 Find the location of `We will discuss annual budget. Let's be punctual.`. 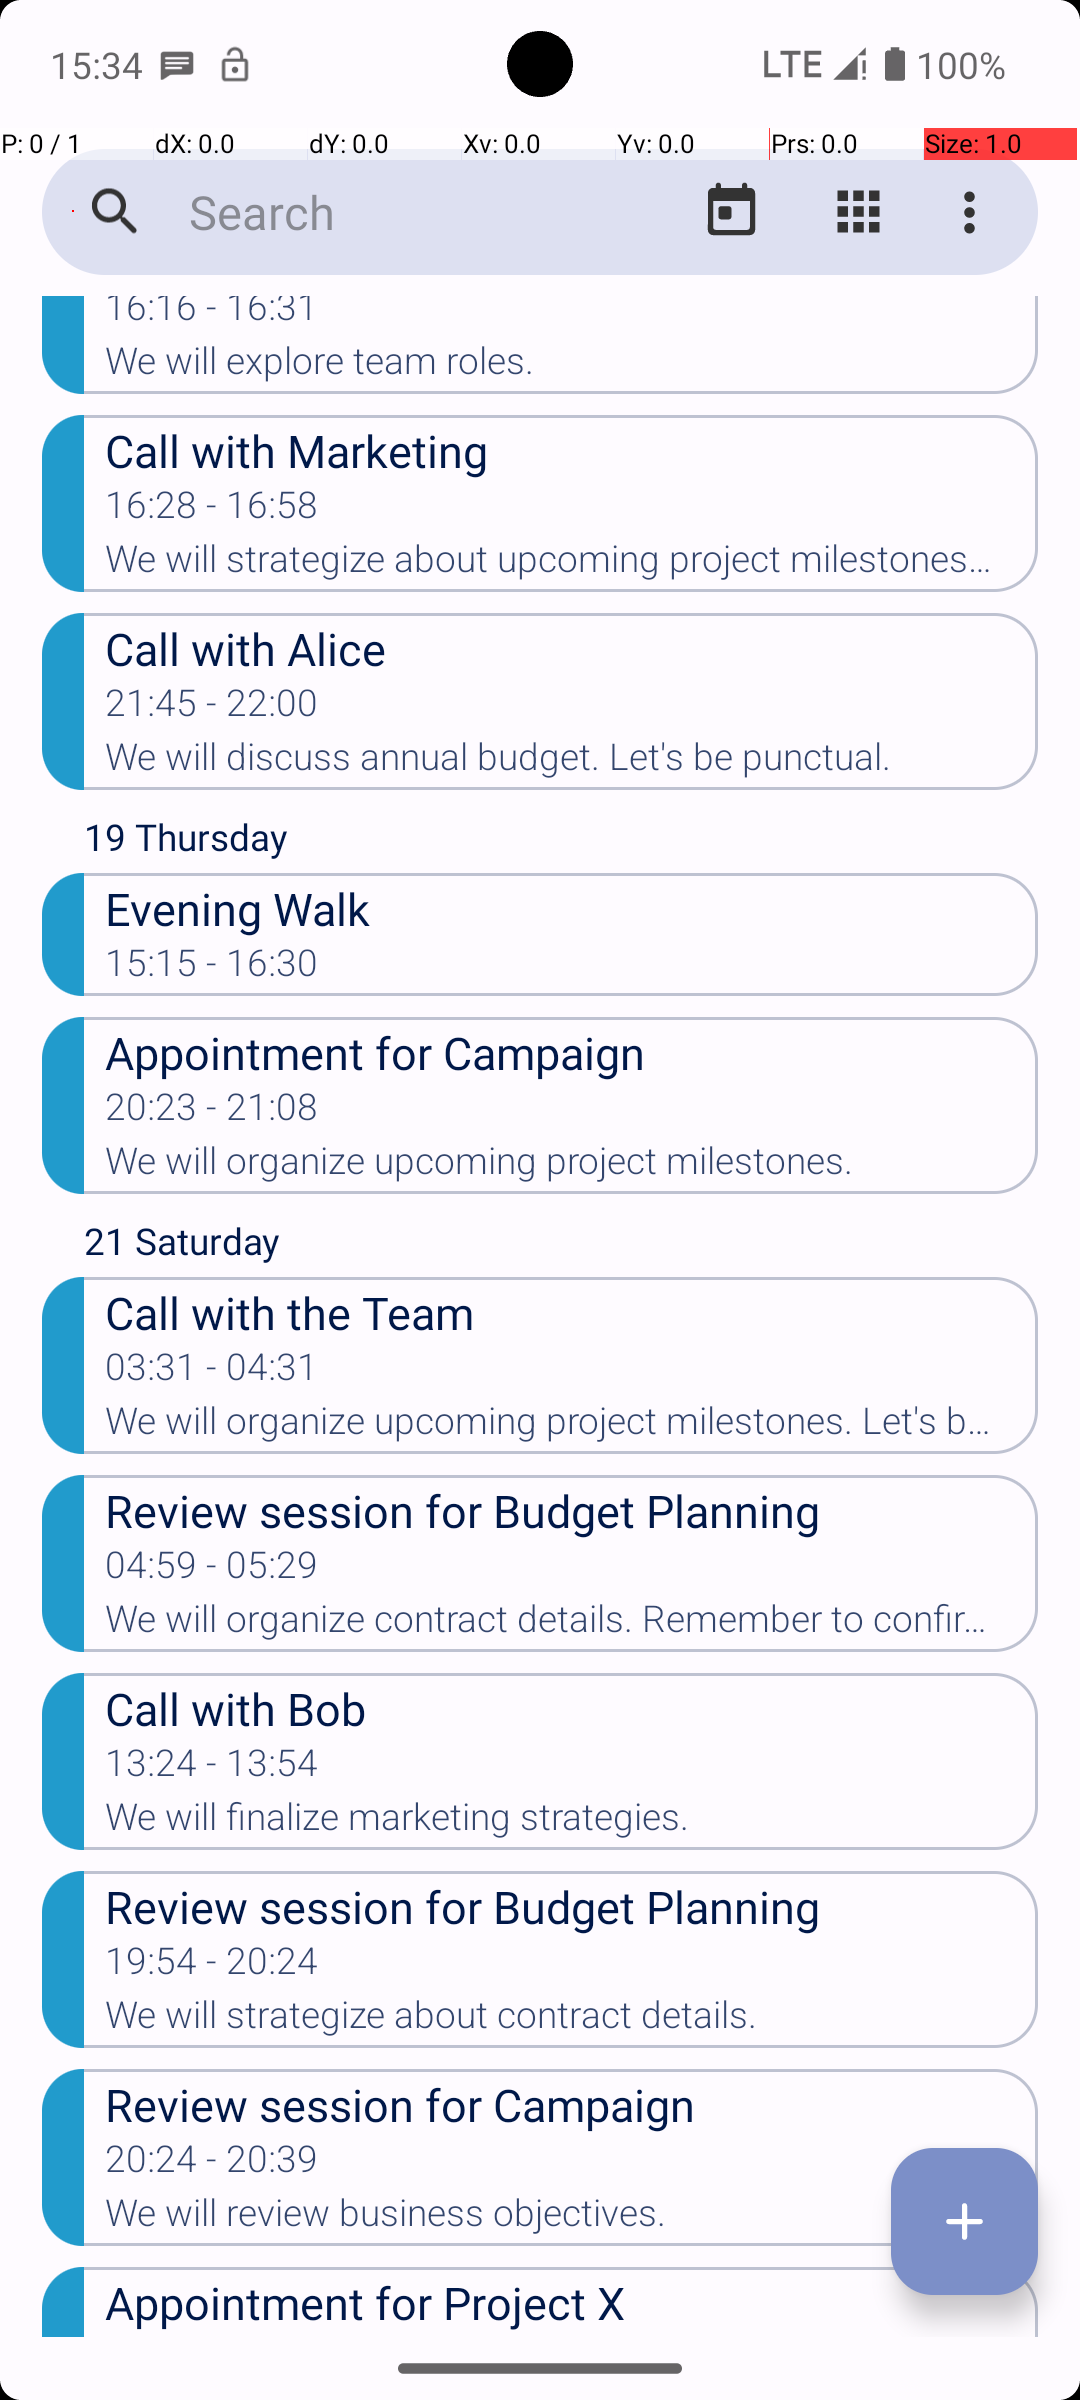

We will discuss annual budget. Let's be punctual. is located at coordinates (572, 763).